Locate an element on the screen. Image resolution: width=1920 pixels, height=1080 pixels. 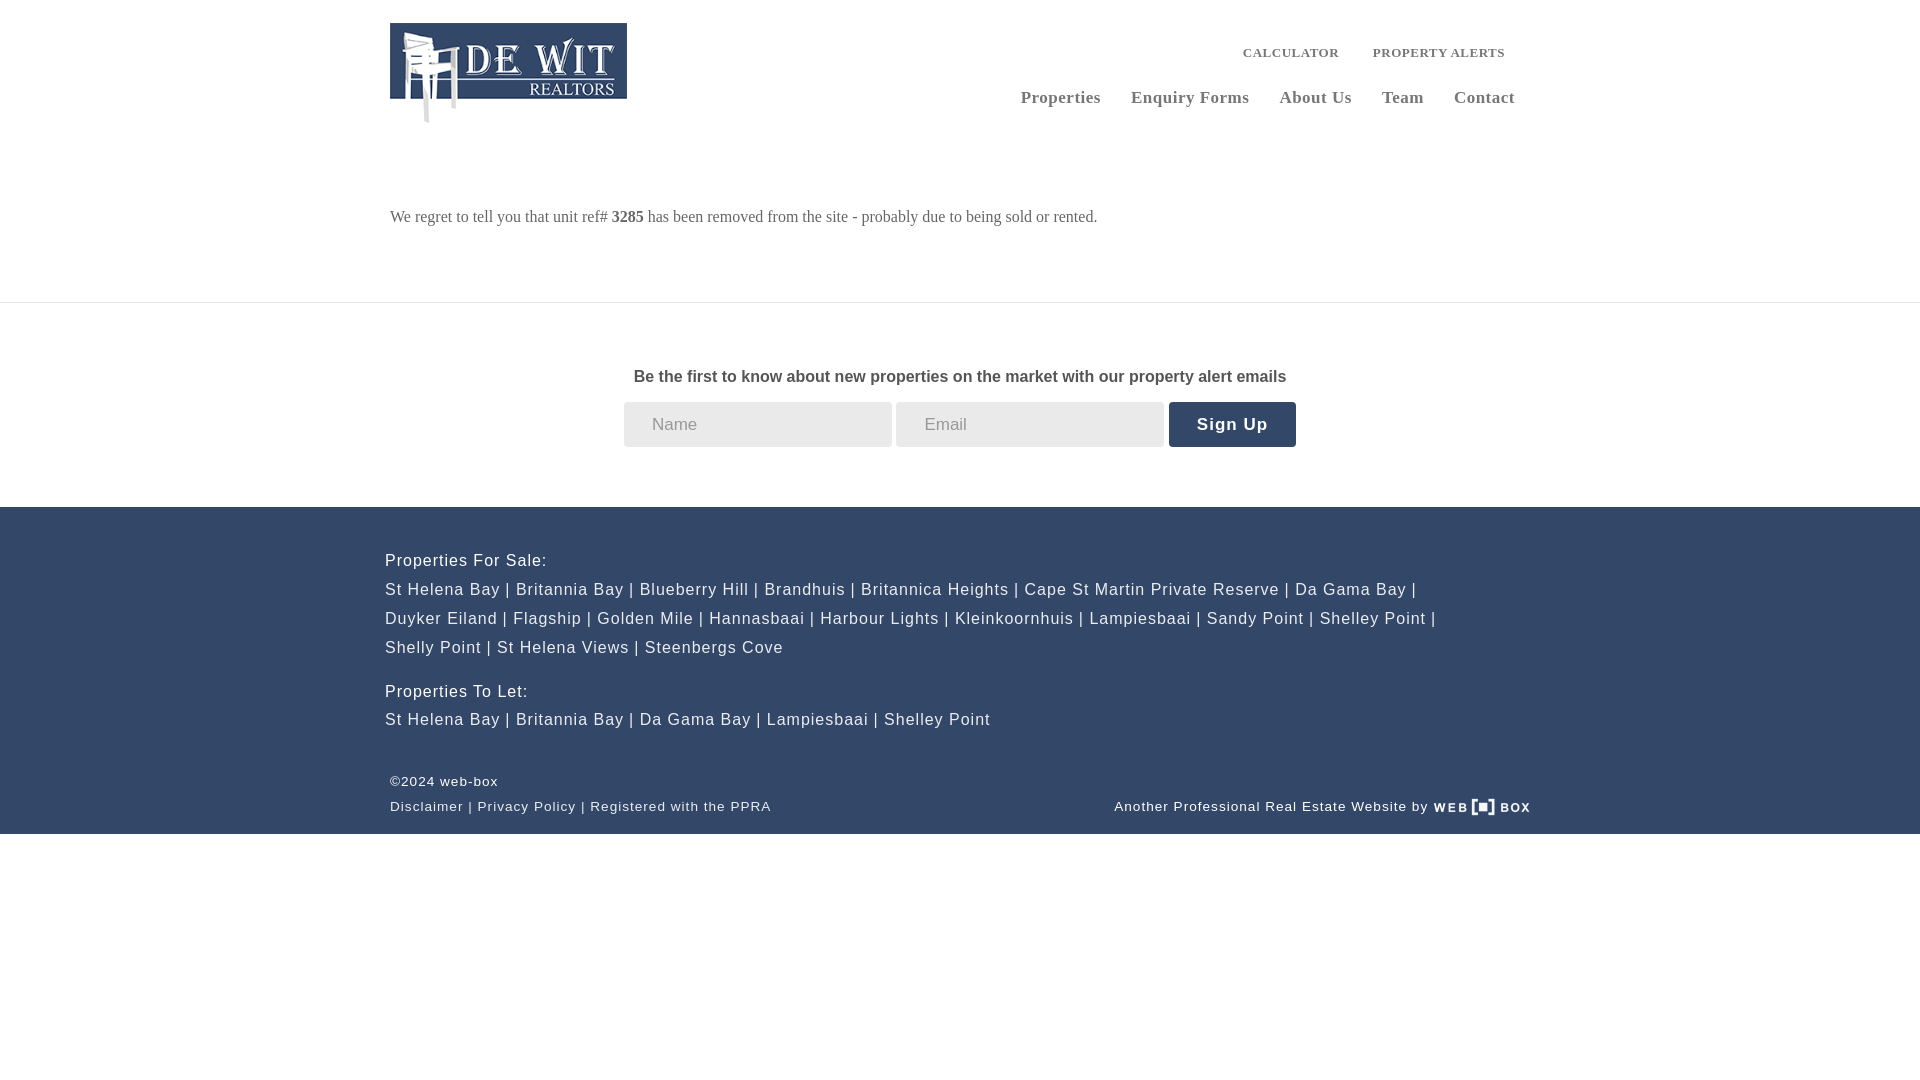
Properties for sale in Britannia Bay is located at coordinates (574, 590).